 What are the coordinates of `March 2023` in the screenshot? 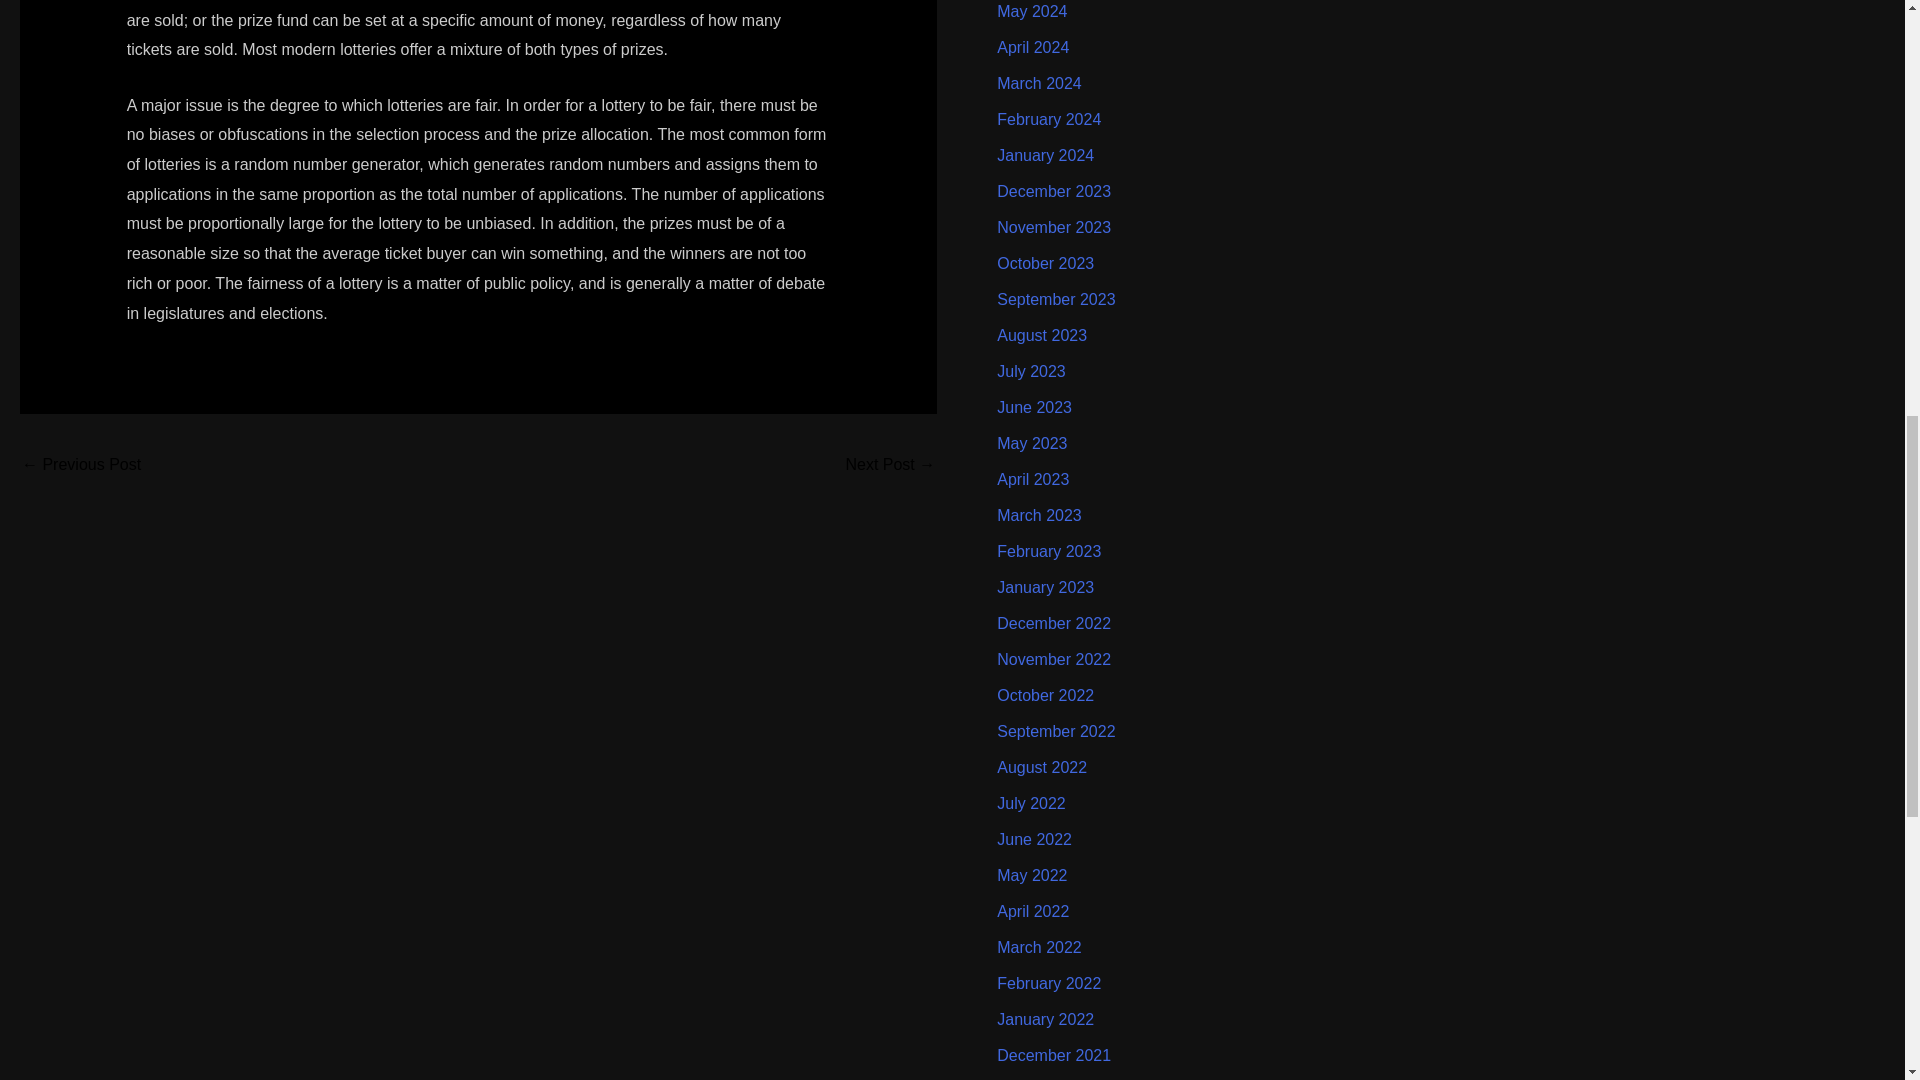 It's located at (1039, 514).